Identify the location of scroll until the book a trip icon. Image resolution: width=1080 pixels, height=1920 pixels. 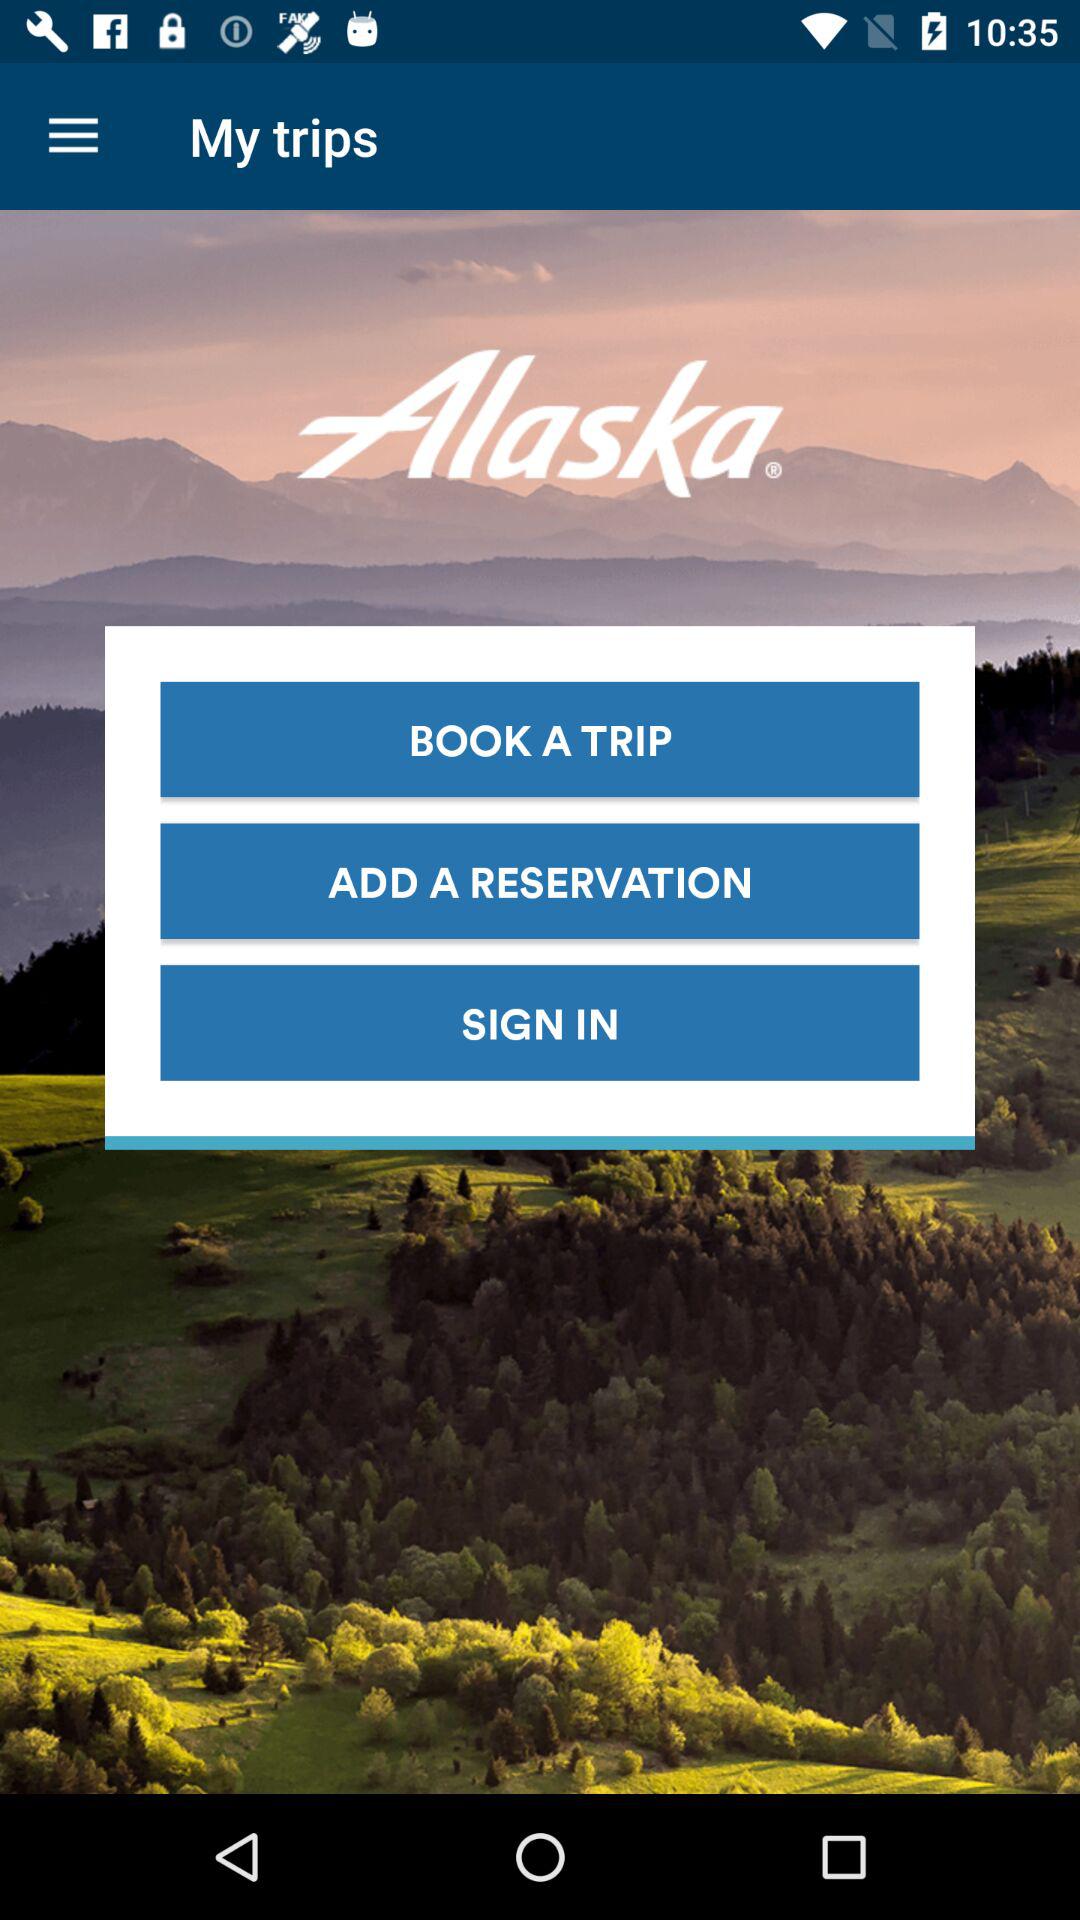
(540, 739).